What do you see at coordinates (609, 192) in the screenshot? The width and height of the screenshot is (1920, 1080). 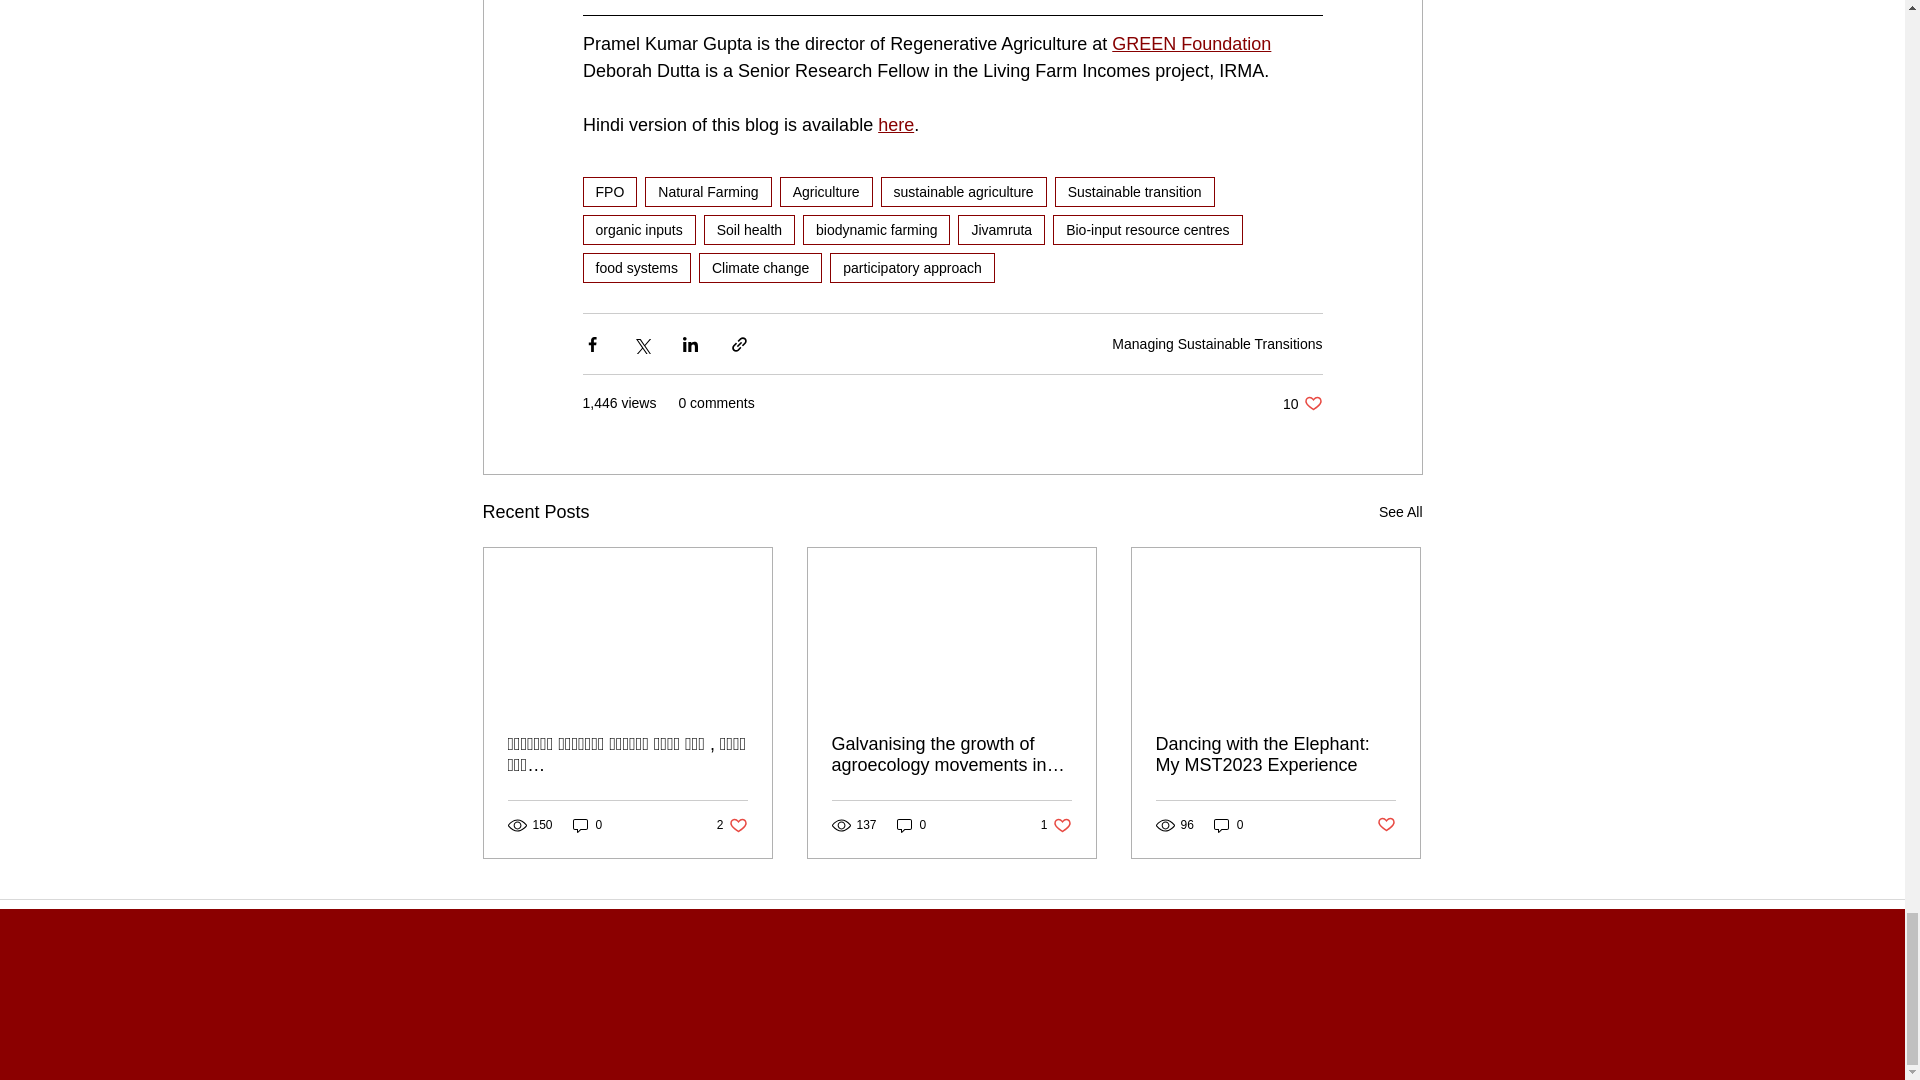 I see `FPO` at bounding box center [609, 192].